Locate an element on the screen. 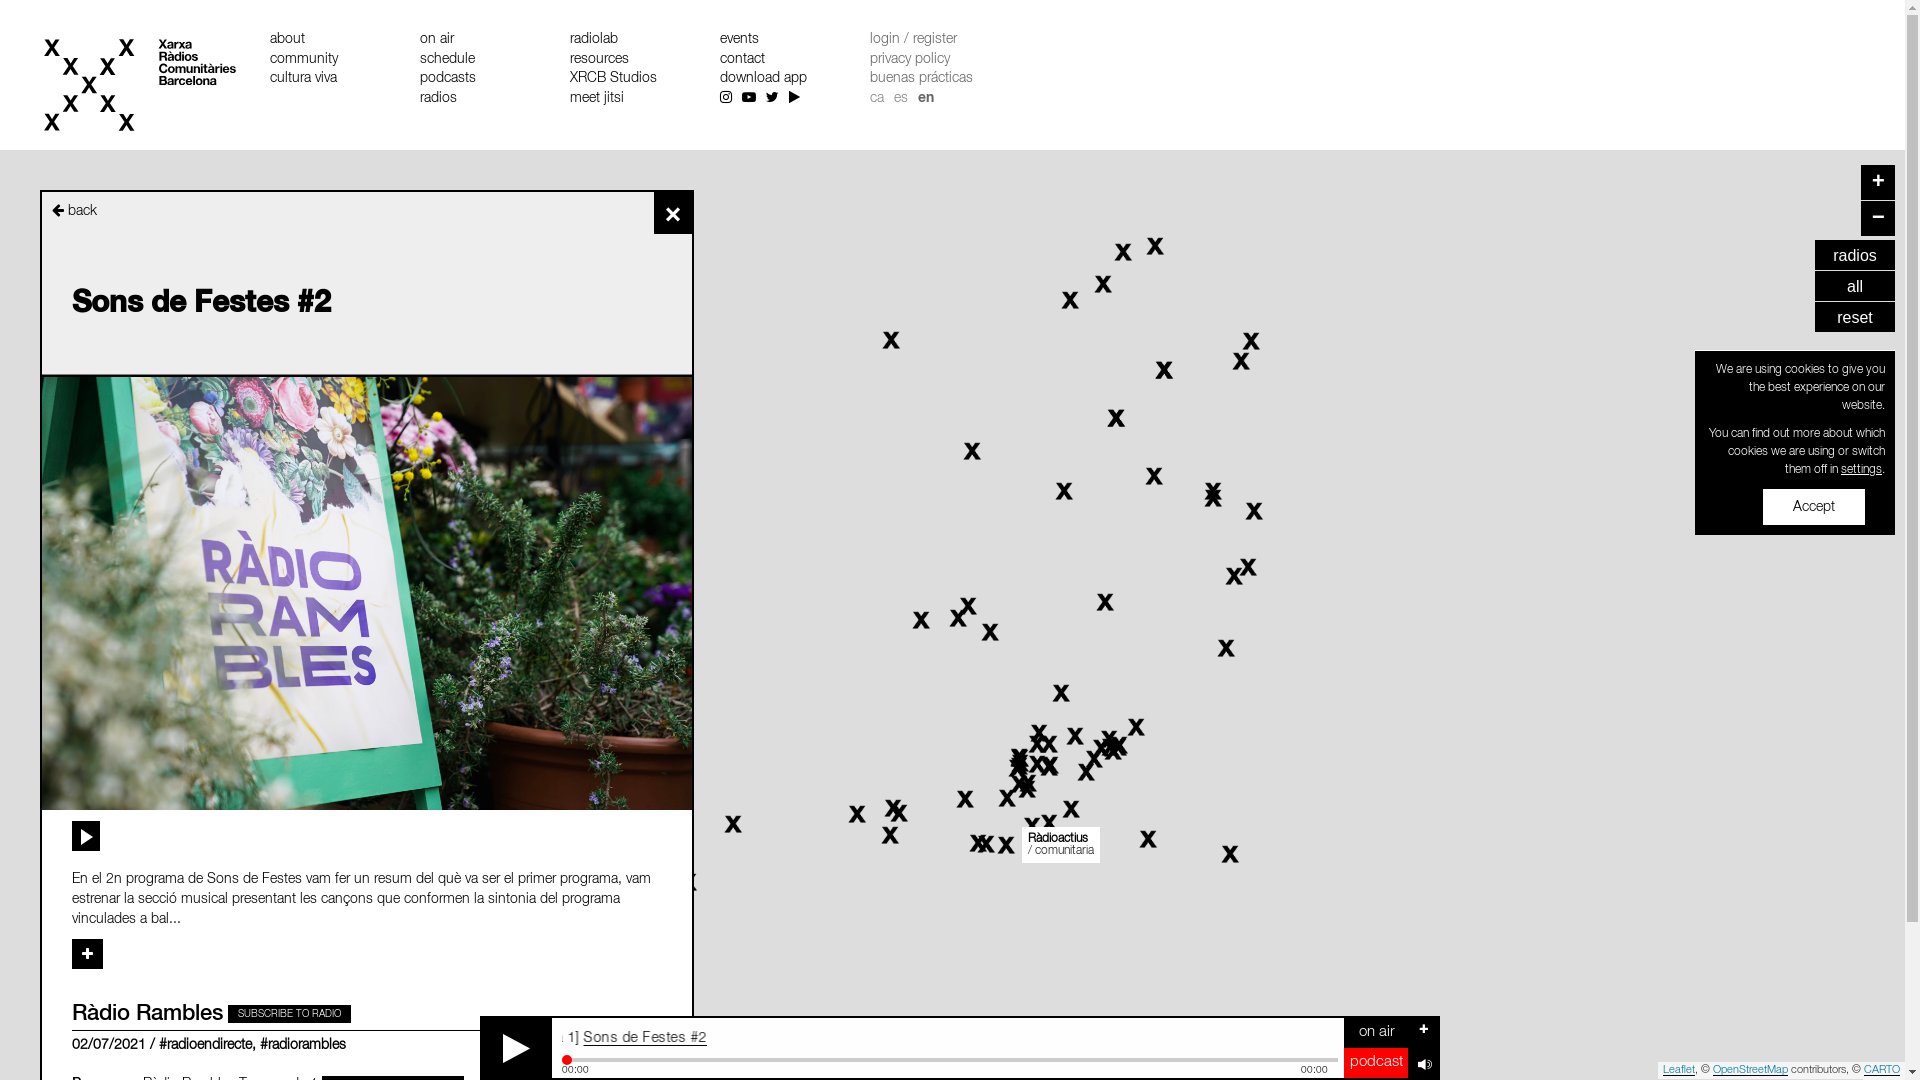 This screenshot has width=1920, height=1080. login / register is located at coordinates (914, 39).